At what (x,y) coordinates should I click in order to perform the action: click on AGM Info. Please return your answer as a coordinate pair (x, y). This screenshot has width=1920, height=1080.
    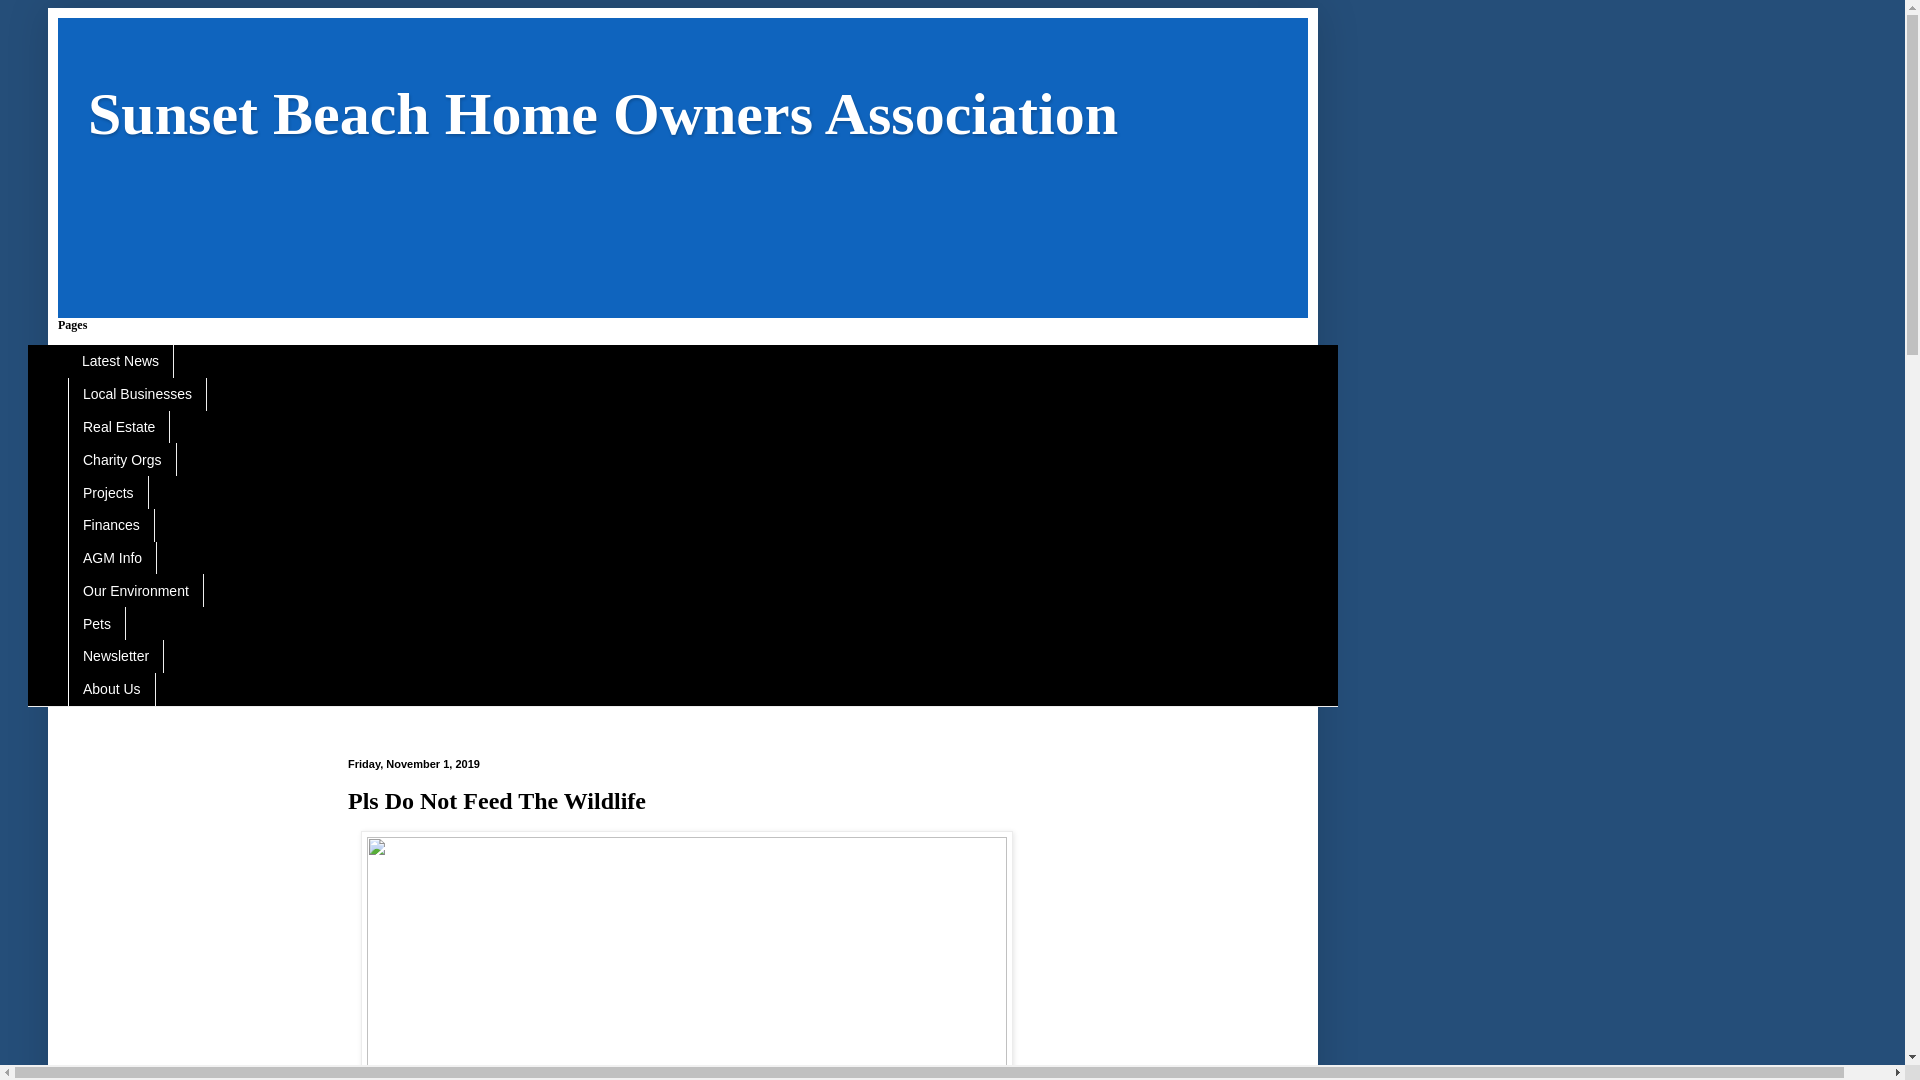
    Looking at the image, I should click on (112, 558).